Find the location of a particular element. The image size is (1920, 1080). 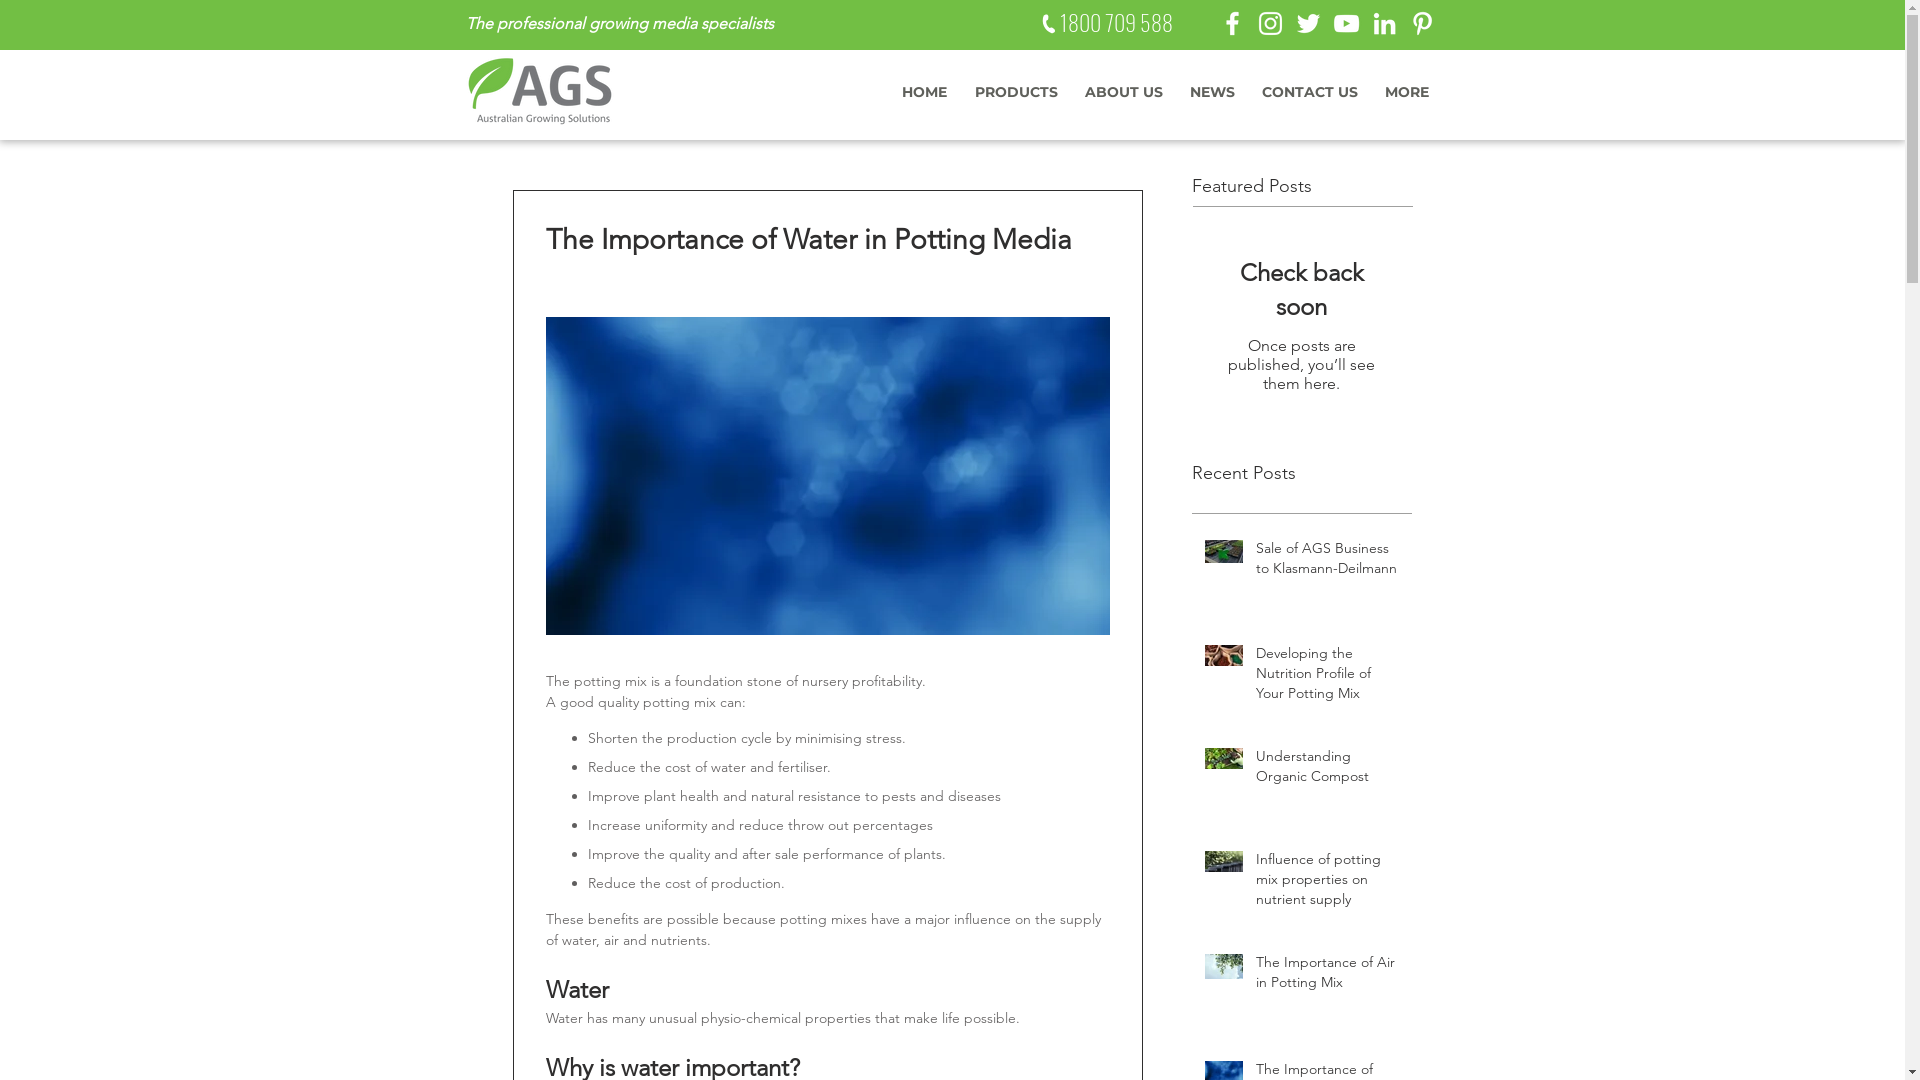

ABOUT US is located at coordinates (1124, 92).